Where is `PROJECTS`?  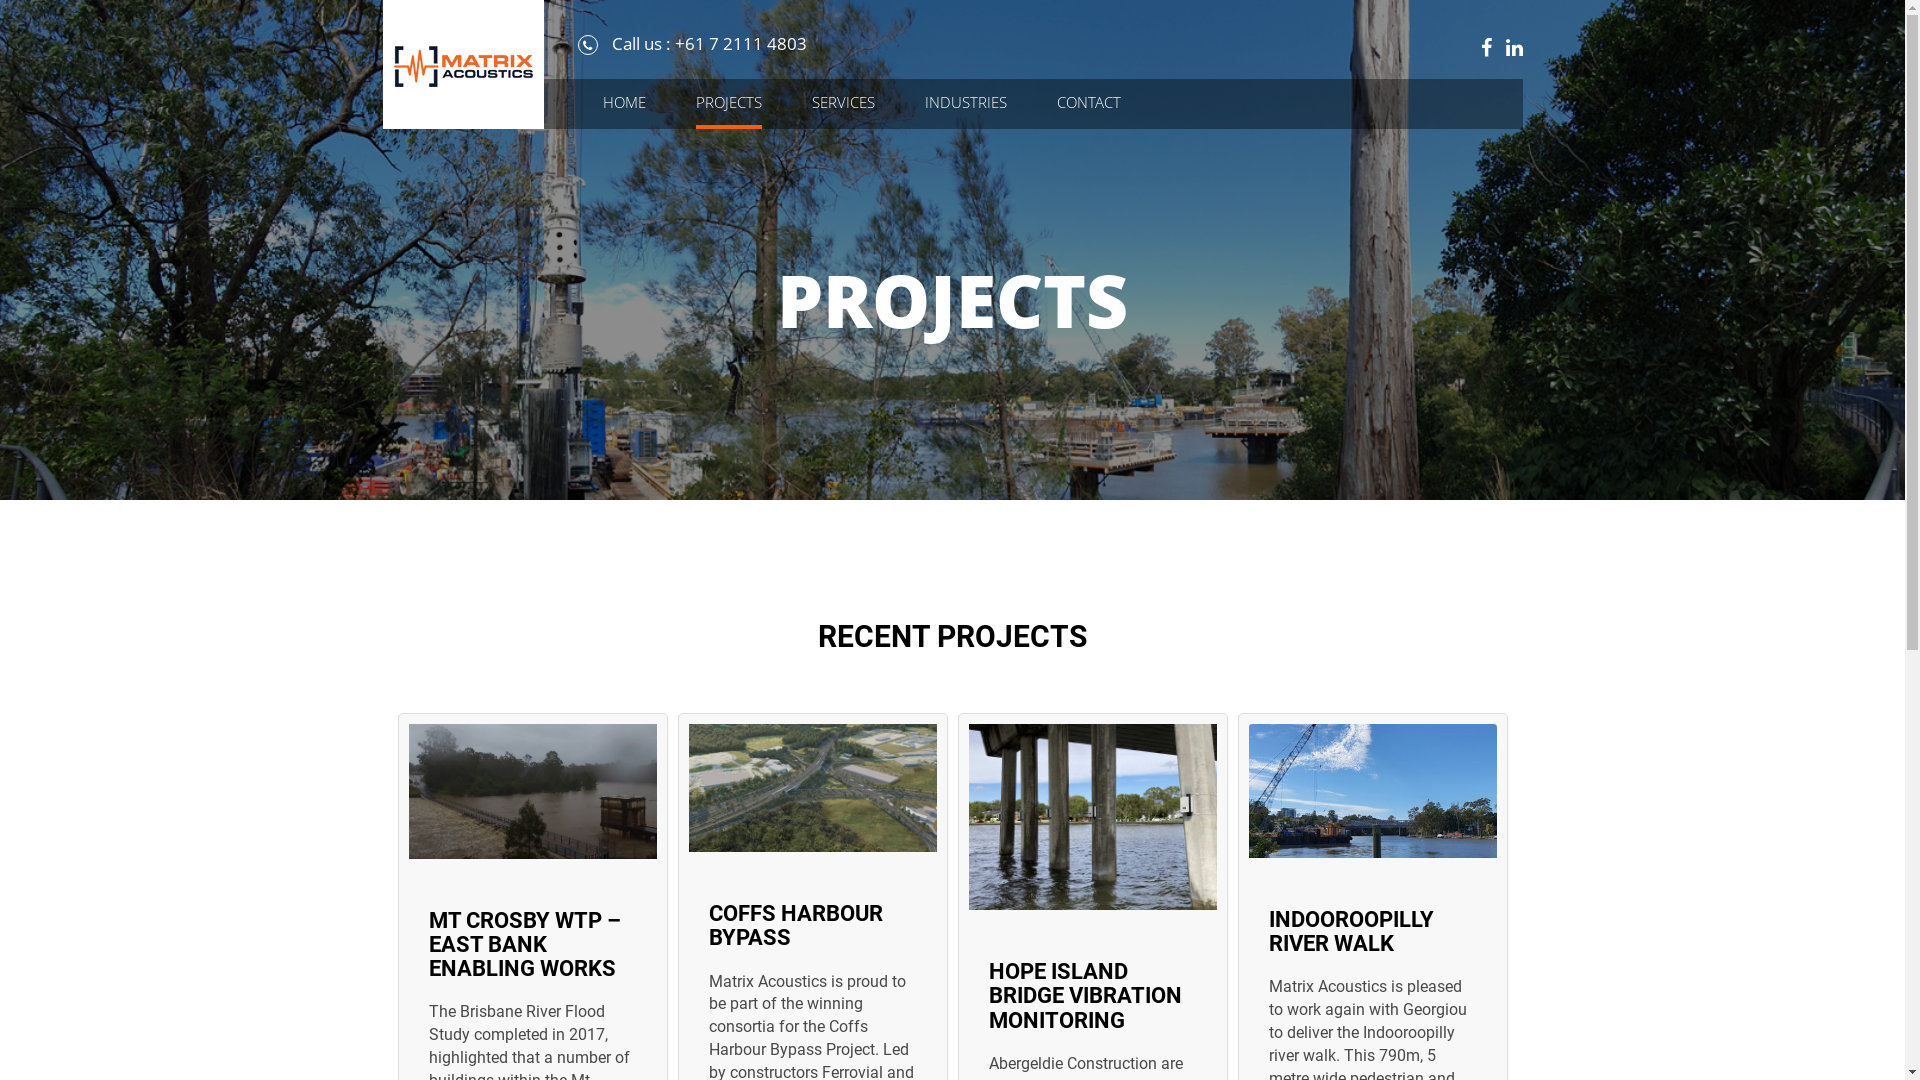
PROJECTS is located at coordinates (729, 104).